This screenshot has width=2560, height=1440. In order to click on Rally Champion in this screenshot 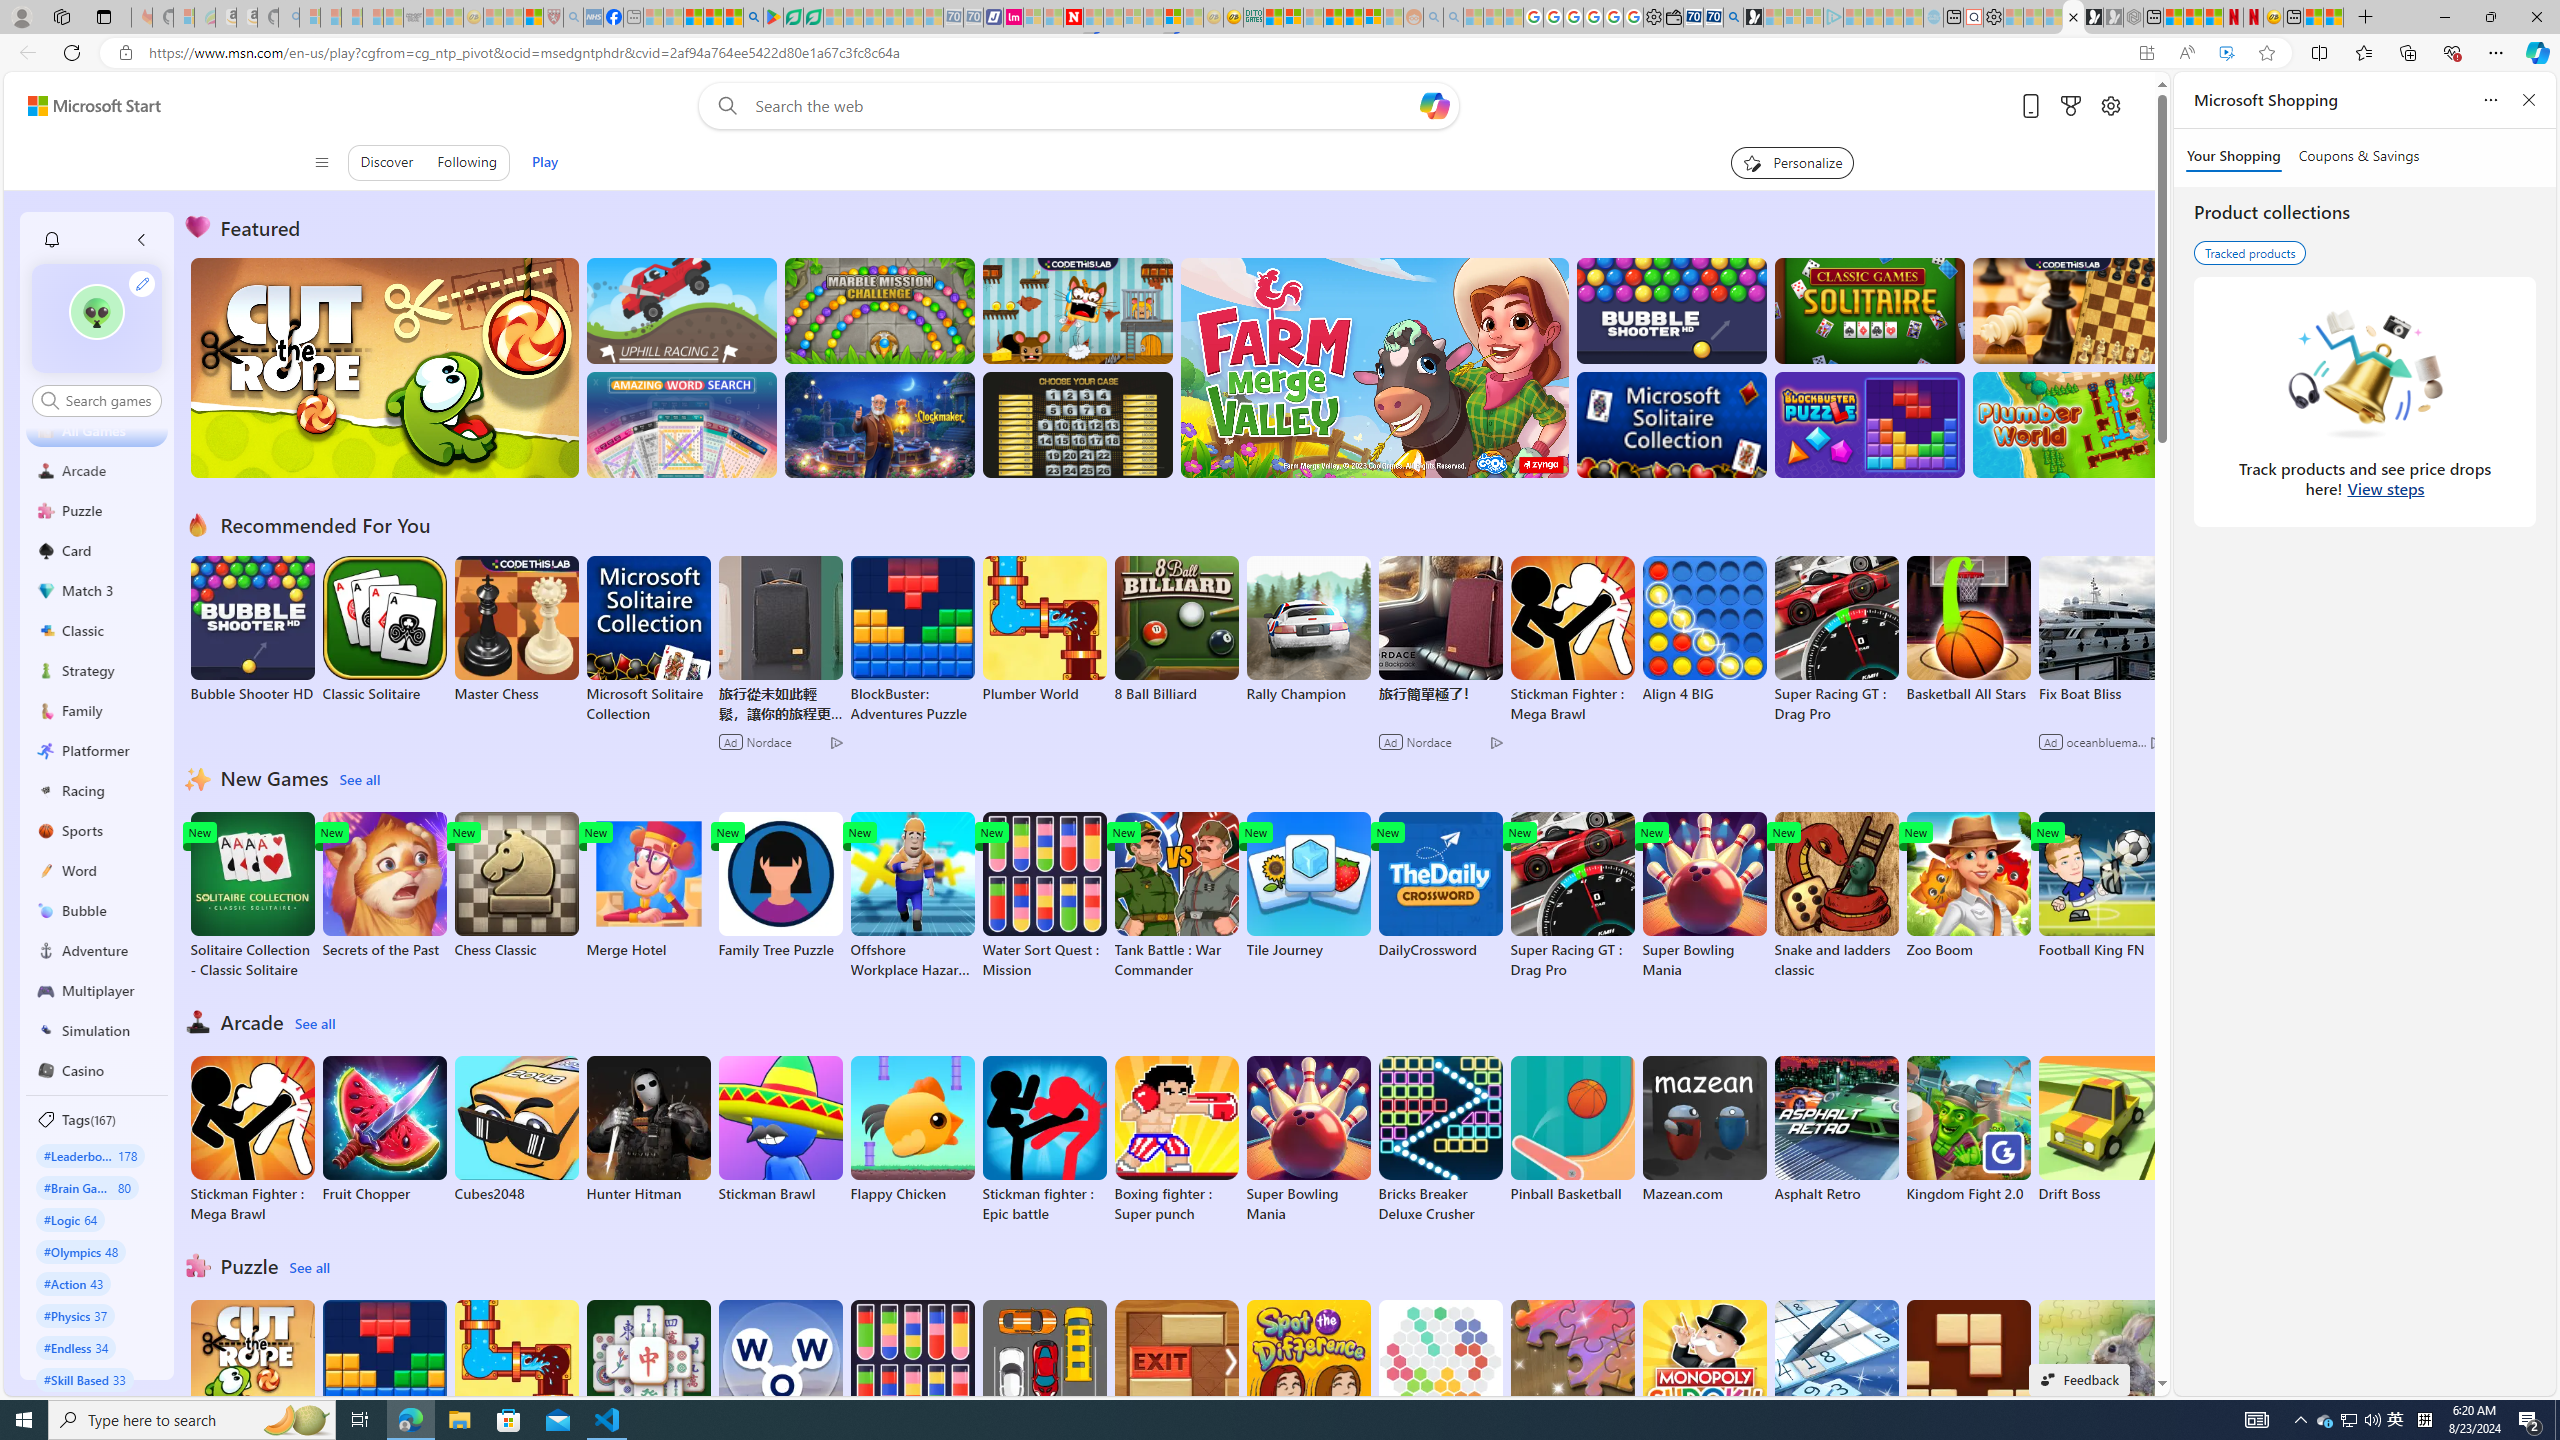, I will do `click(1309, 630)`.